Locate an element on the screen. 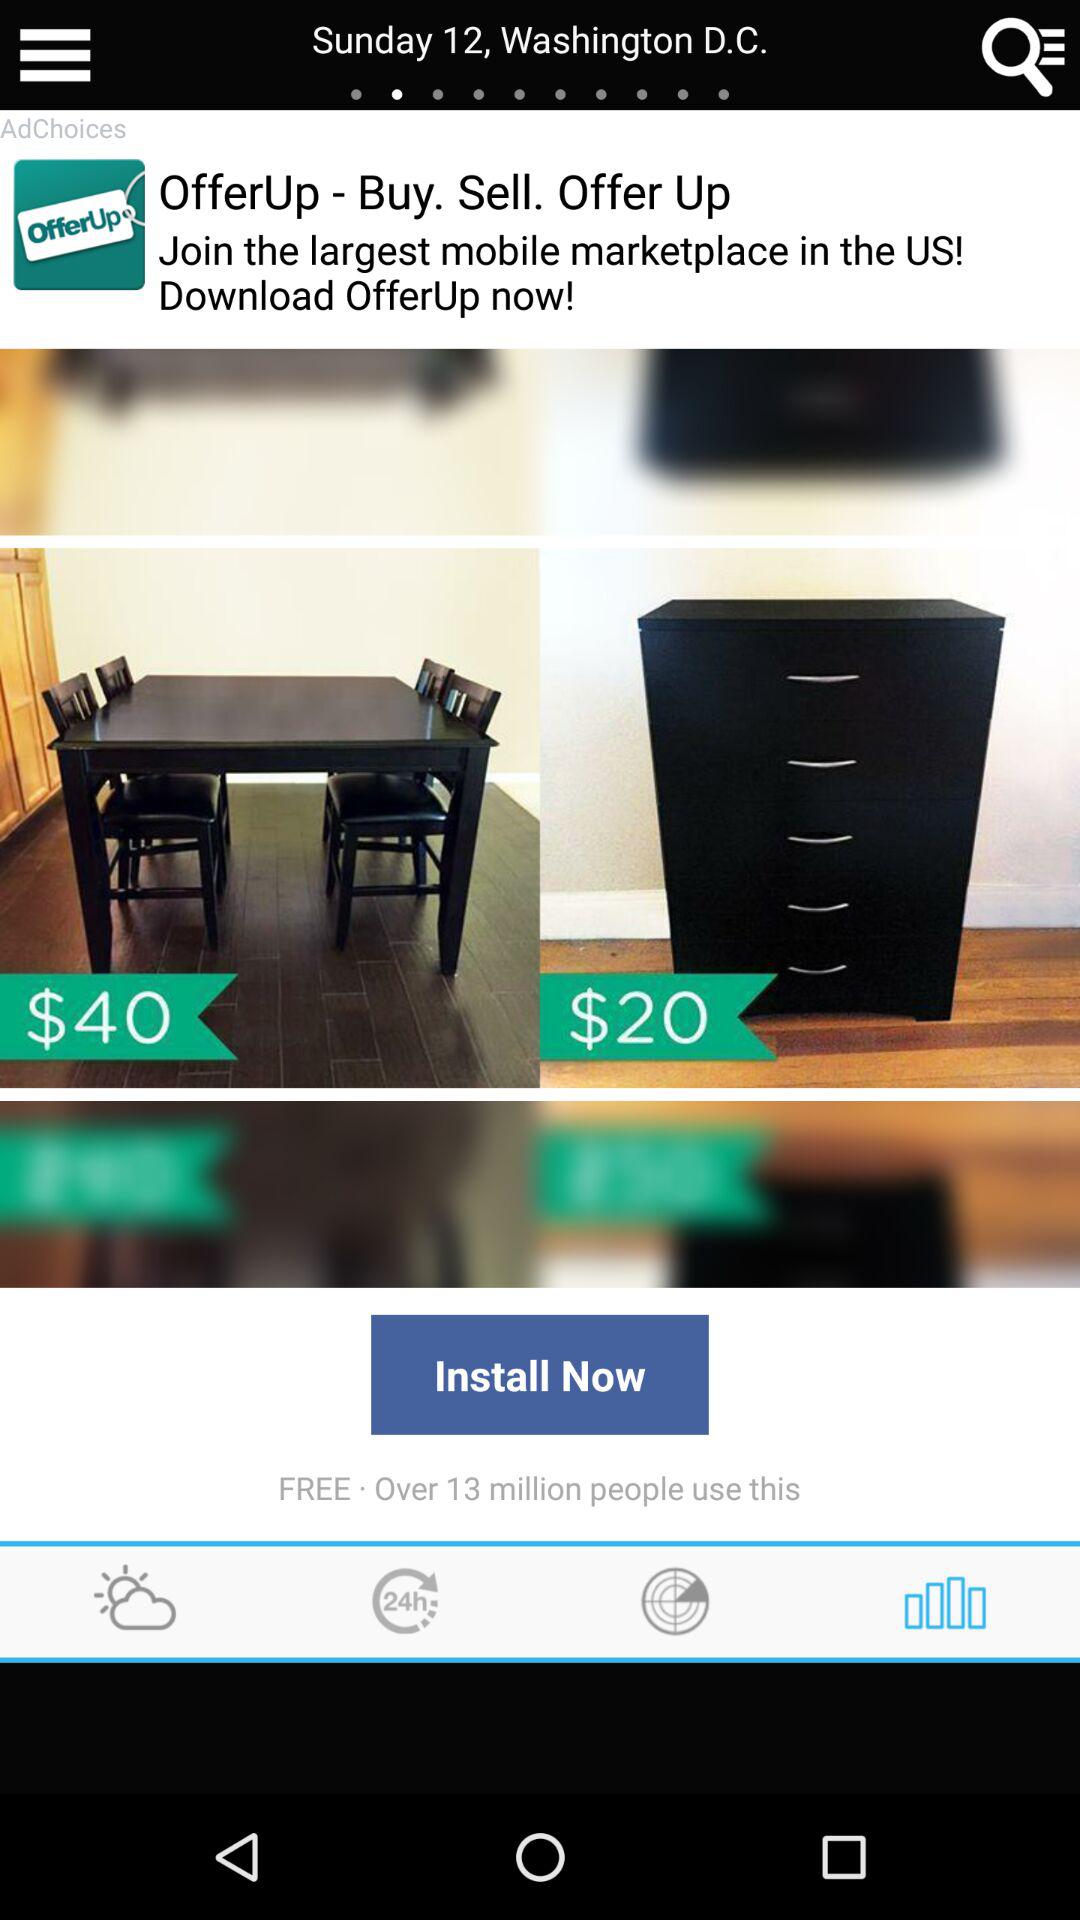 The image size is (1080, 1920). expand general options is located at coordinates (55, 55).